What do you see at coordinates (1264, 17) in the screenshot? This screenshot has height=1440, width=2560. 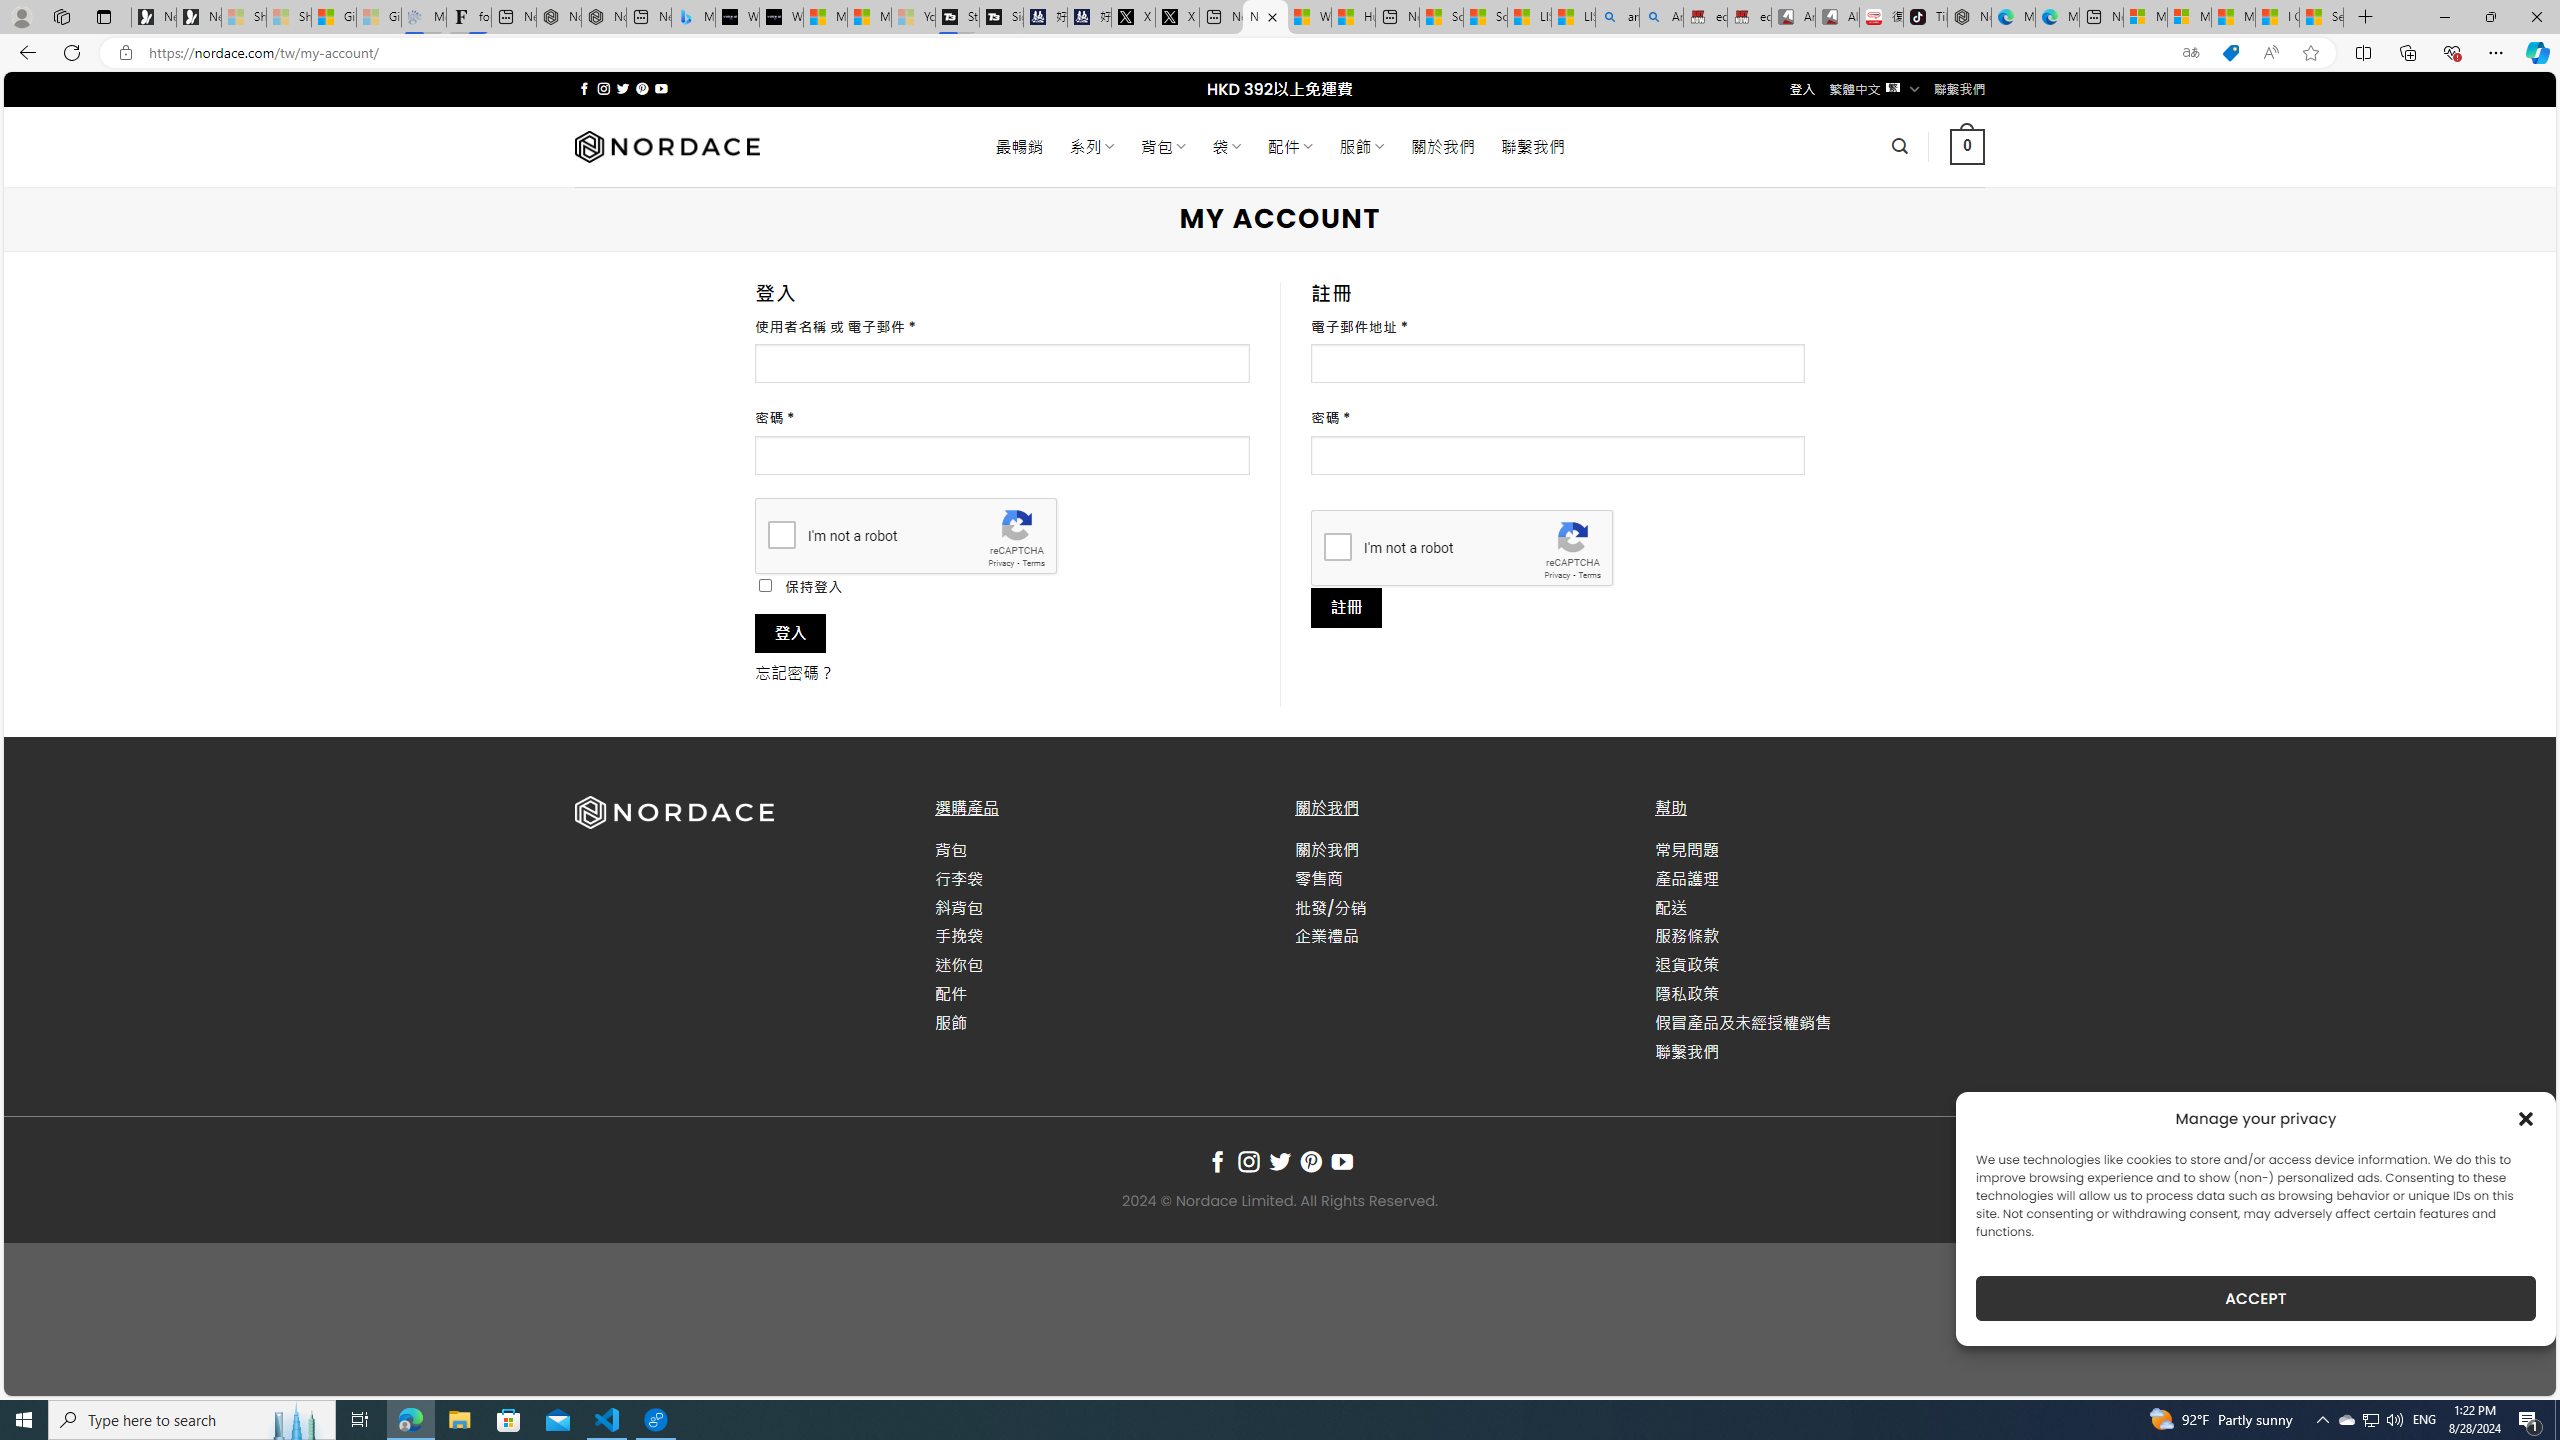 I see `Nordace - My Account` at bounding box center [1264, 17].